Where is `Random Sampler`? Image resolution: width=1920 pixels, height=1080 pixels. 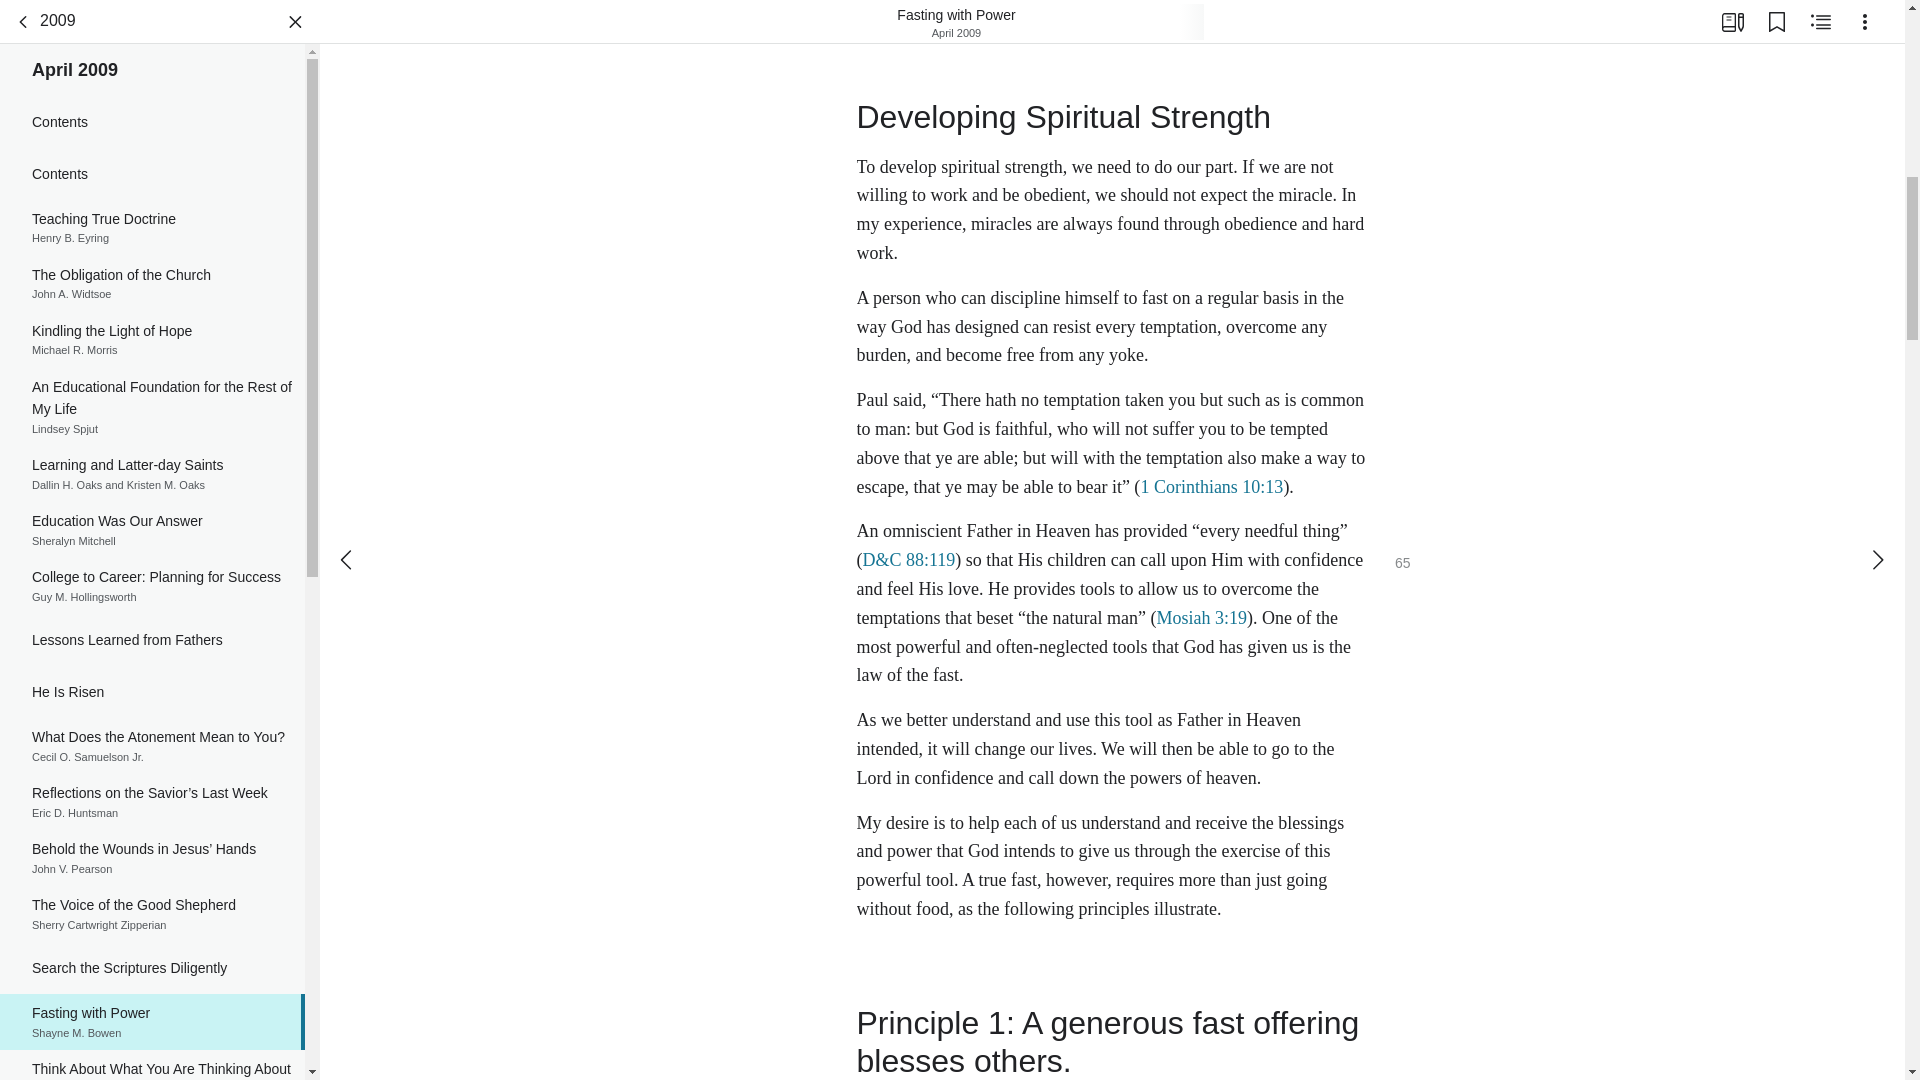
Random Sampler is located at coordinates (152, 126).